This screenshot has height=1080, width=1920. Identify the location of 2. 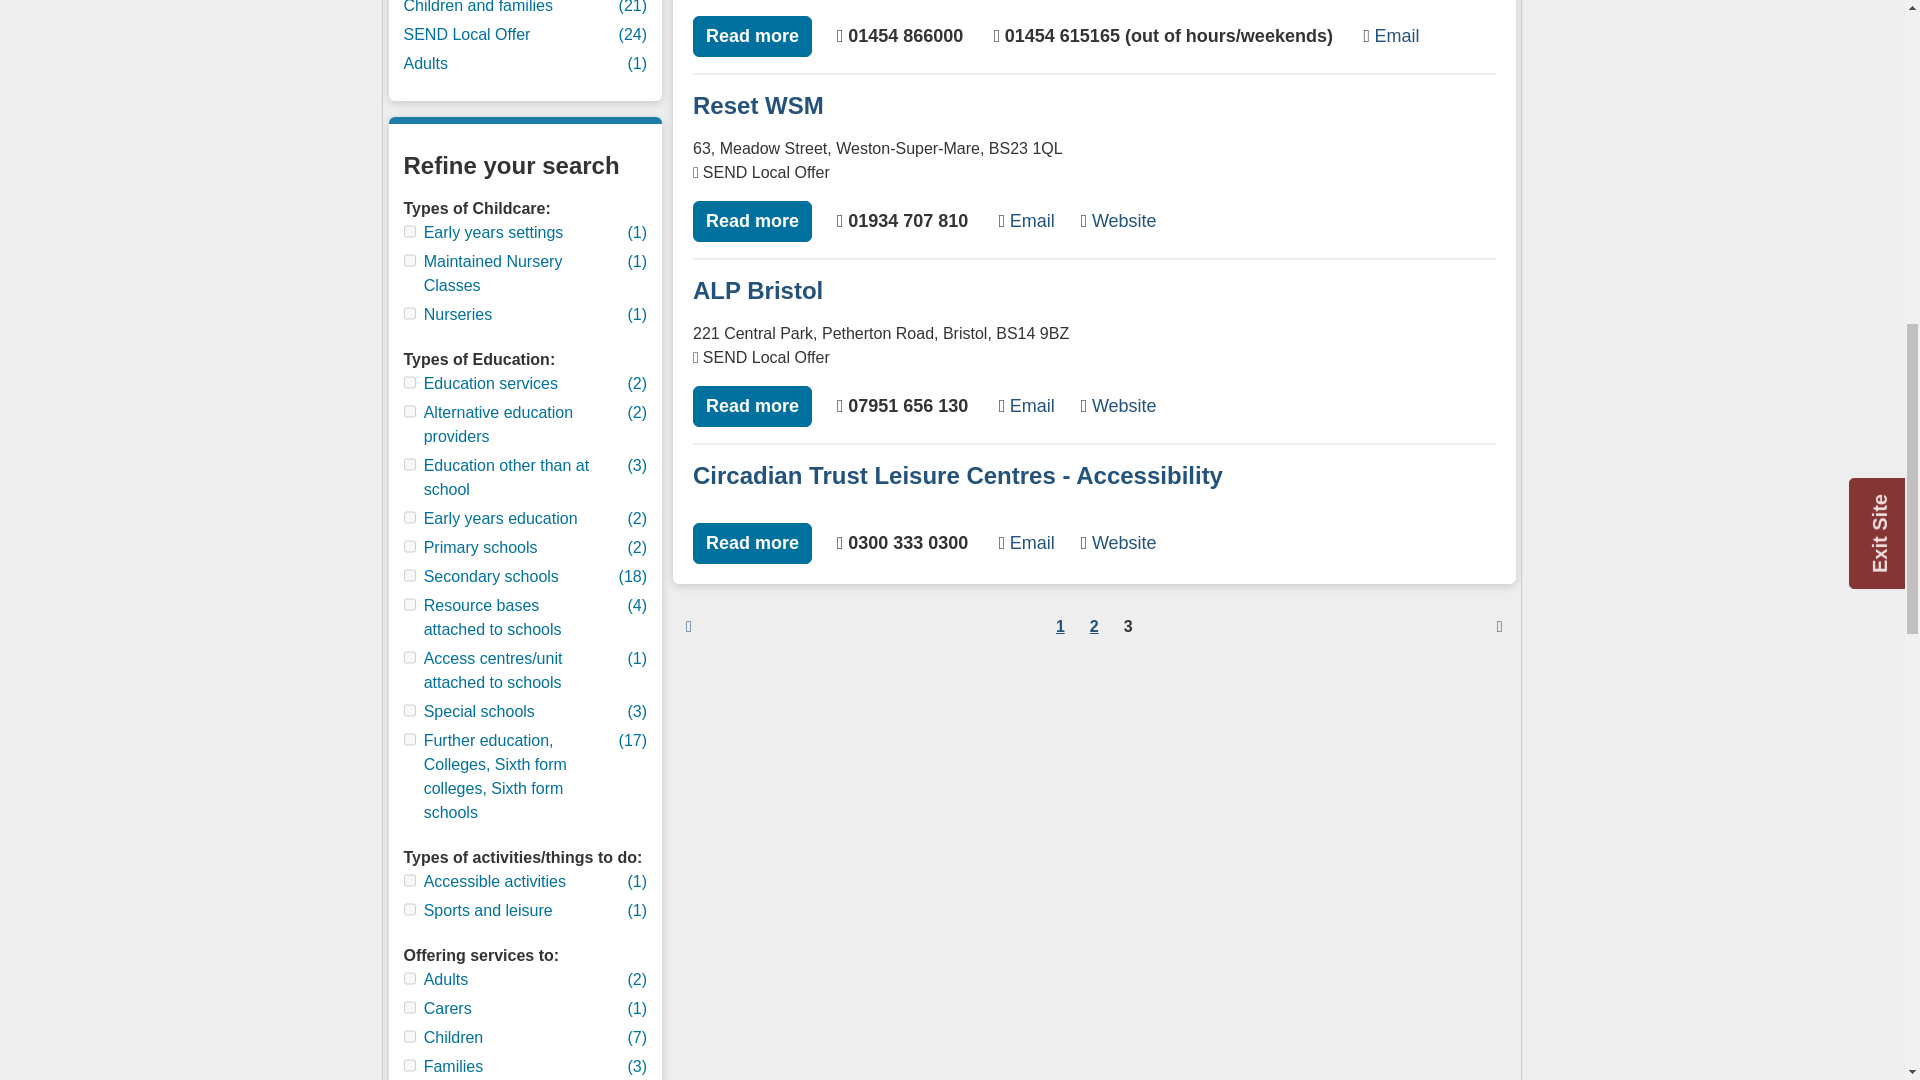
(410, 546).